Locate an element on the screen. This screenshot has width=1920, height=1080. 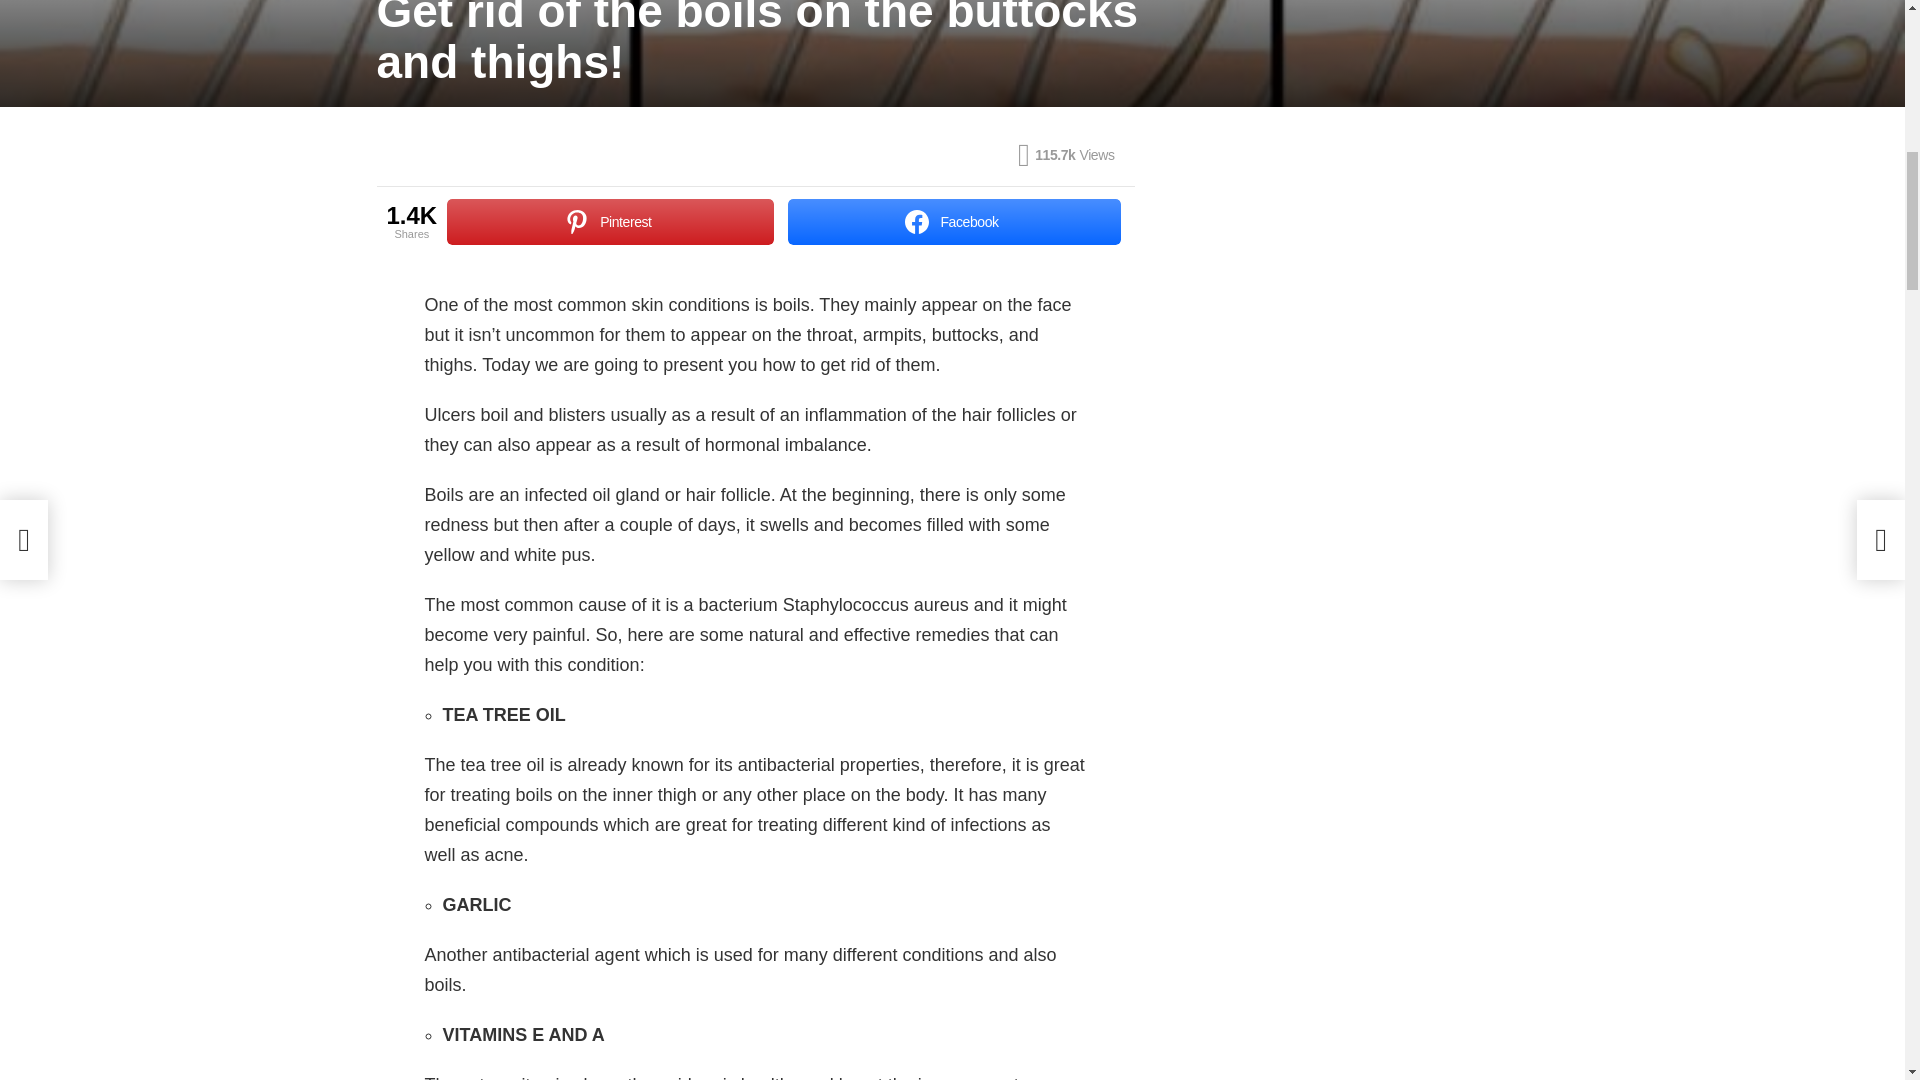
Facebook is located at coordinates (954, 222).